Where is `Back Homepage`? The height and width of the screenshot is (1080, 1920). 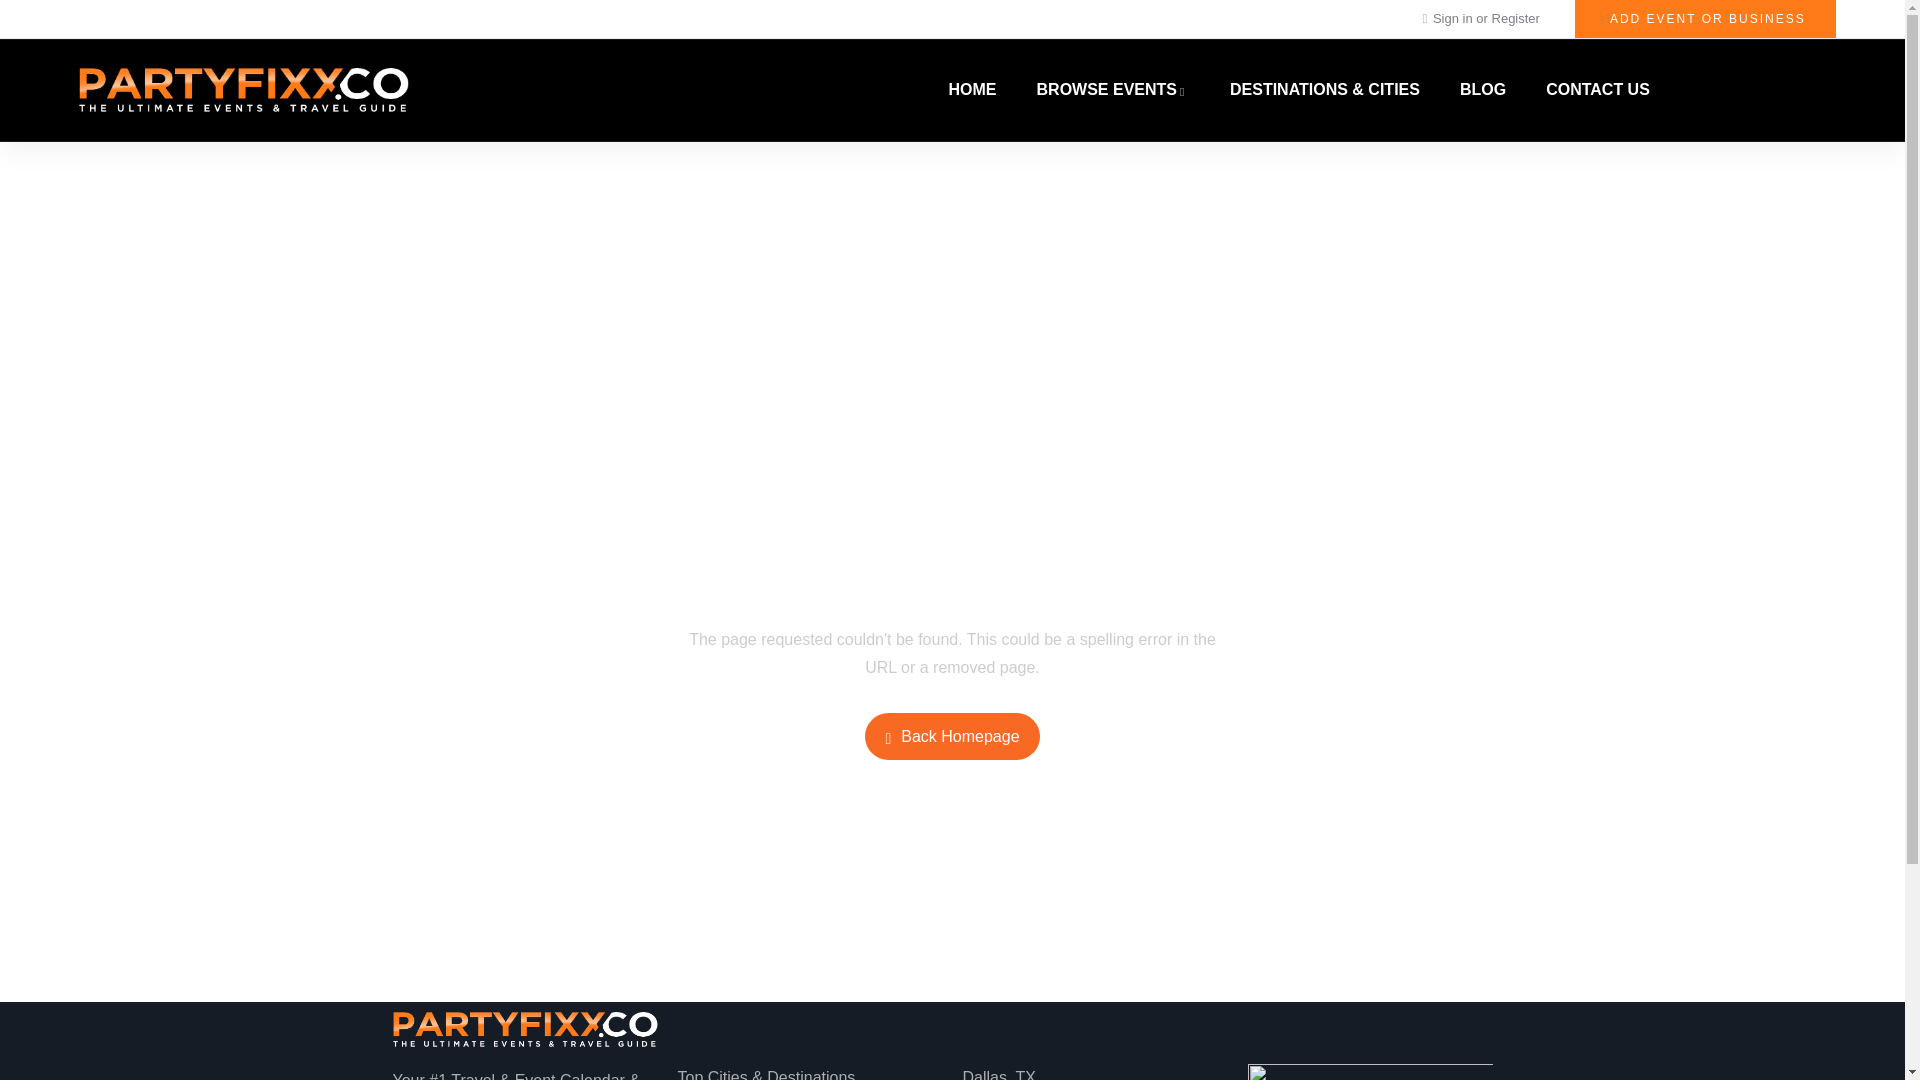 Back Homepage is located at coordinates (952, 736).